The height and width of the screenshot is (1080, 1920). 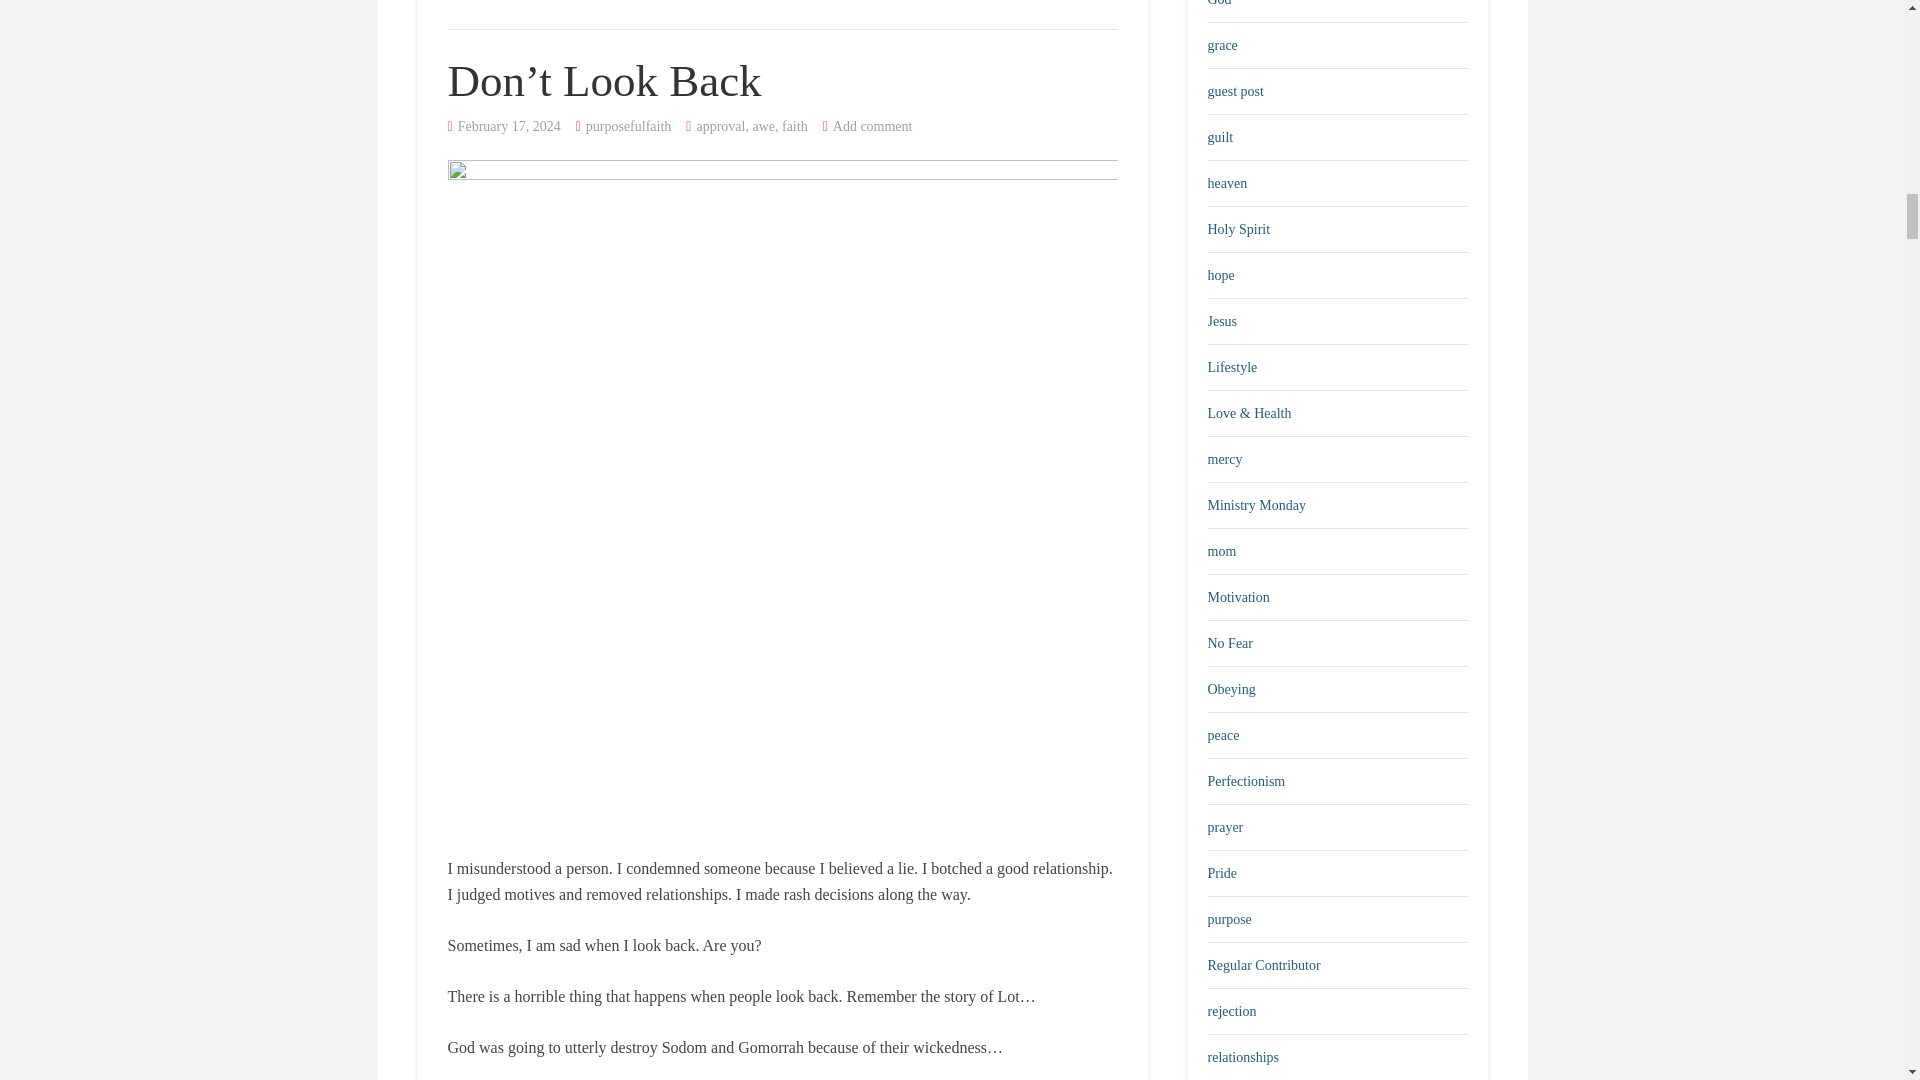 I want to click on awe, so click(x=764, y=126).